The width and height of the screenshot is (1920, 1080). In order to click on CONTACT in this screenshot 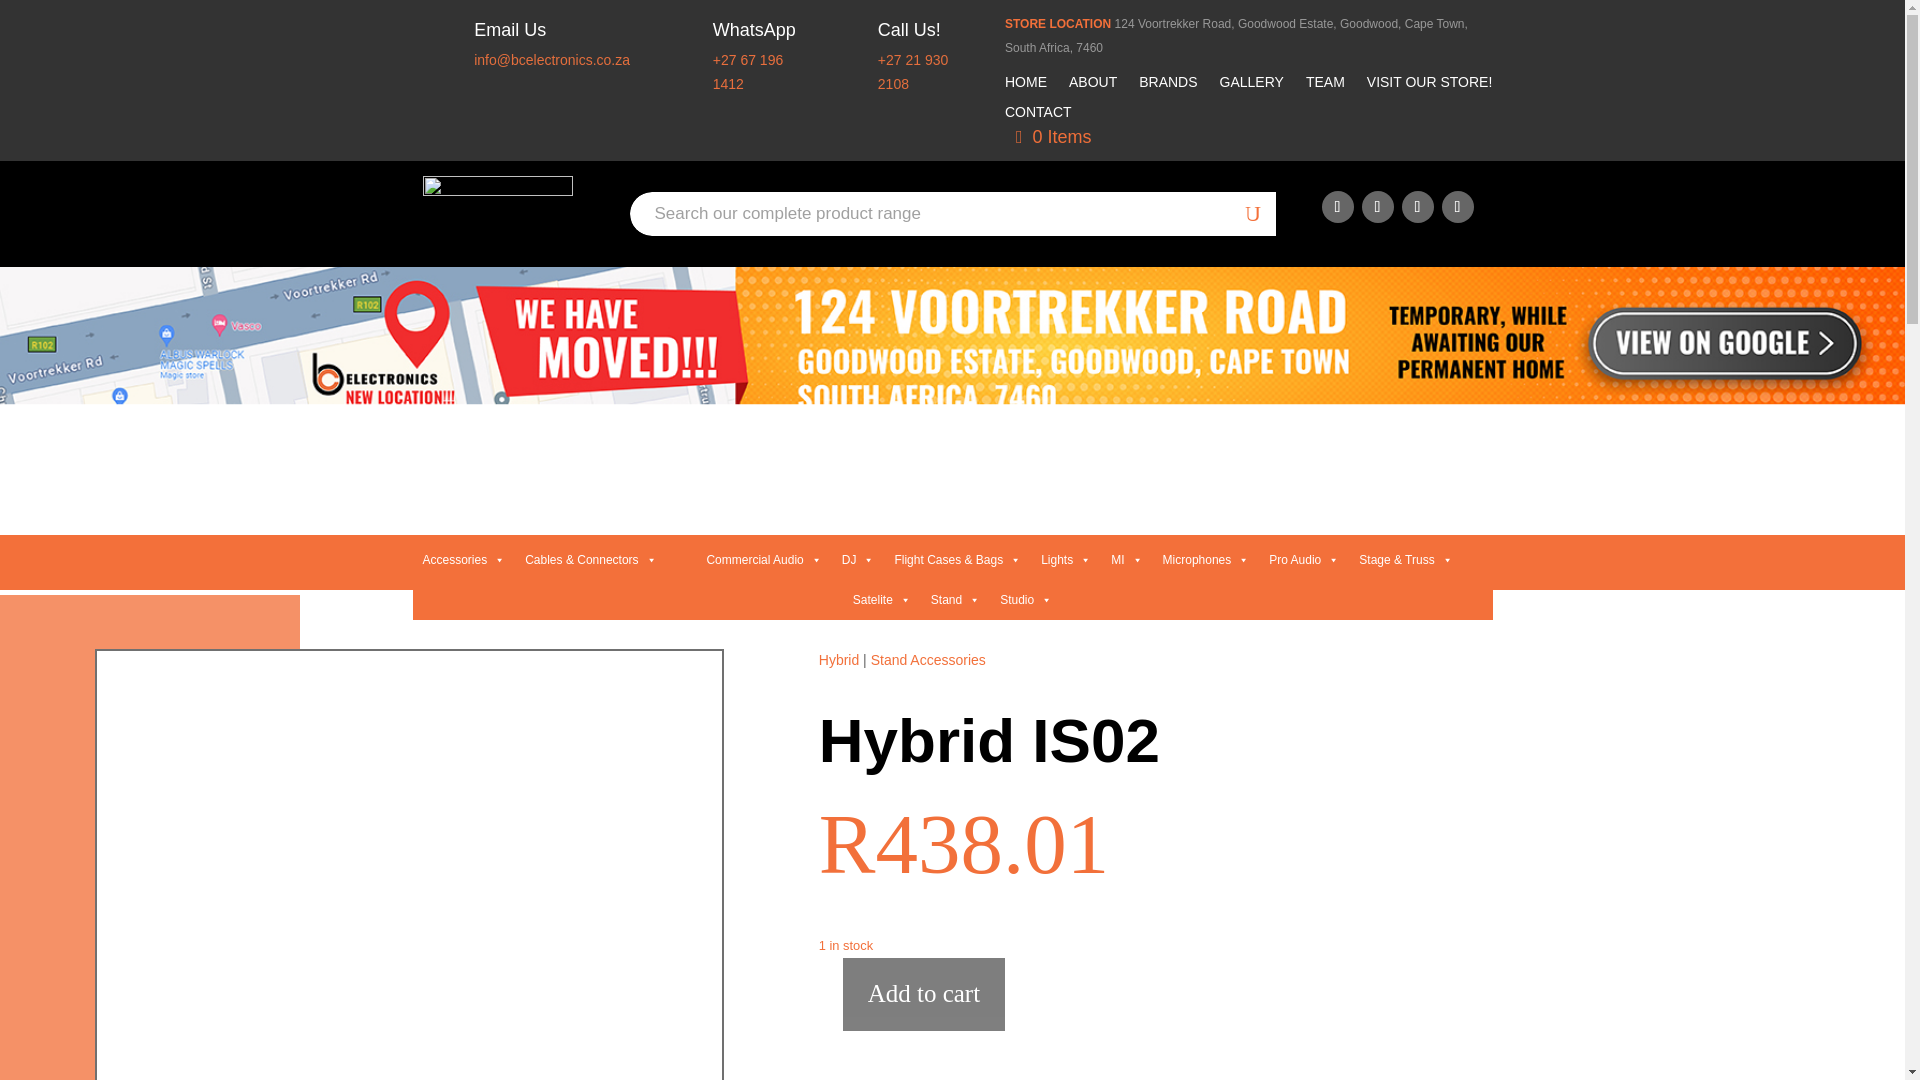, I will do `click(1038, 116)`.